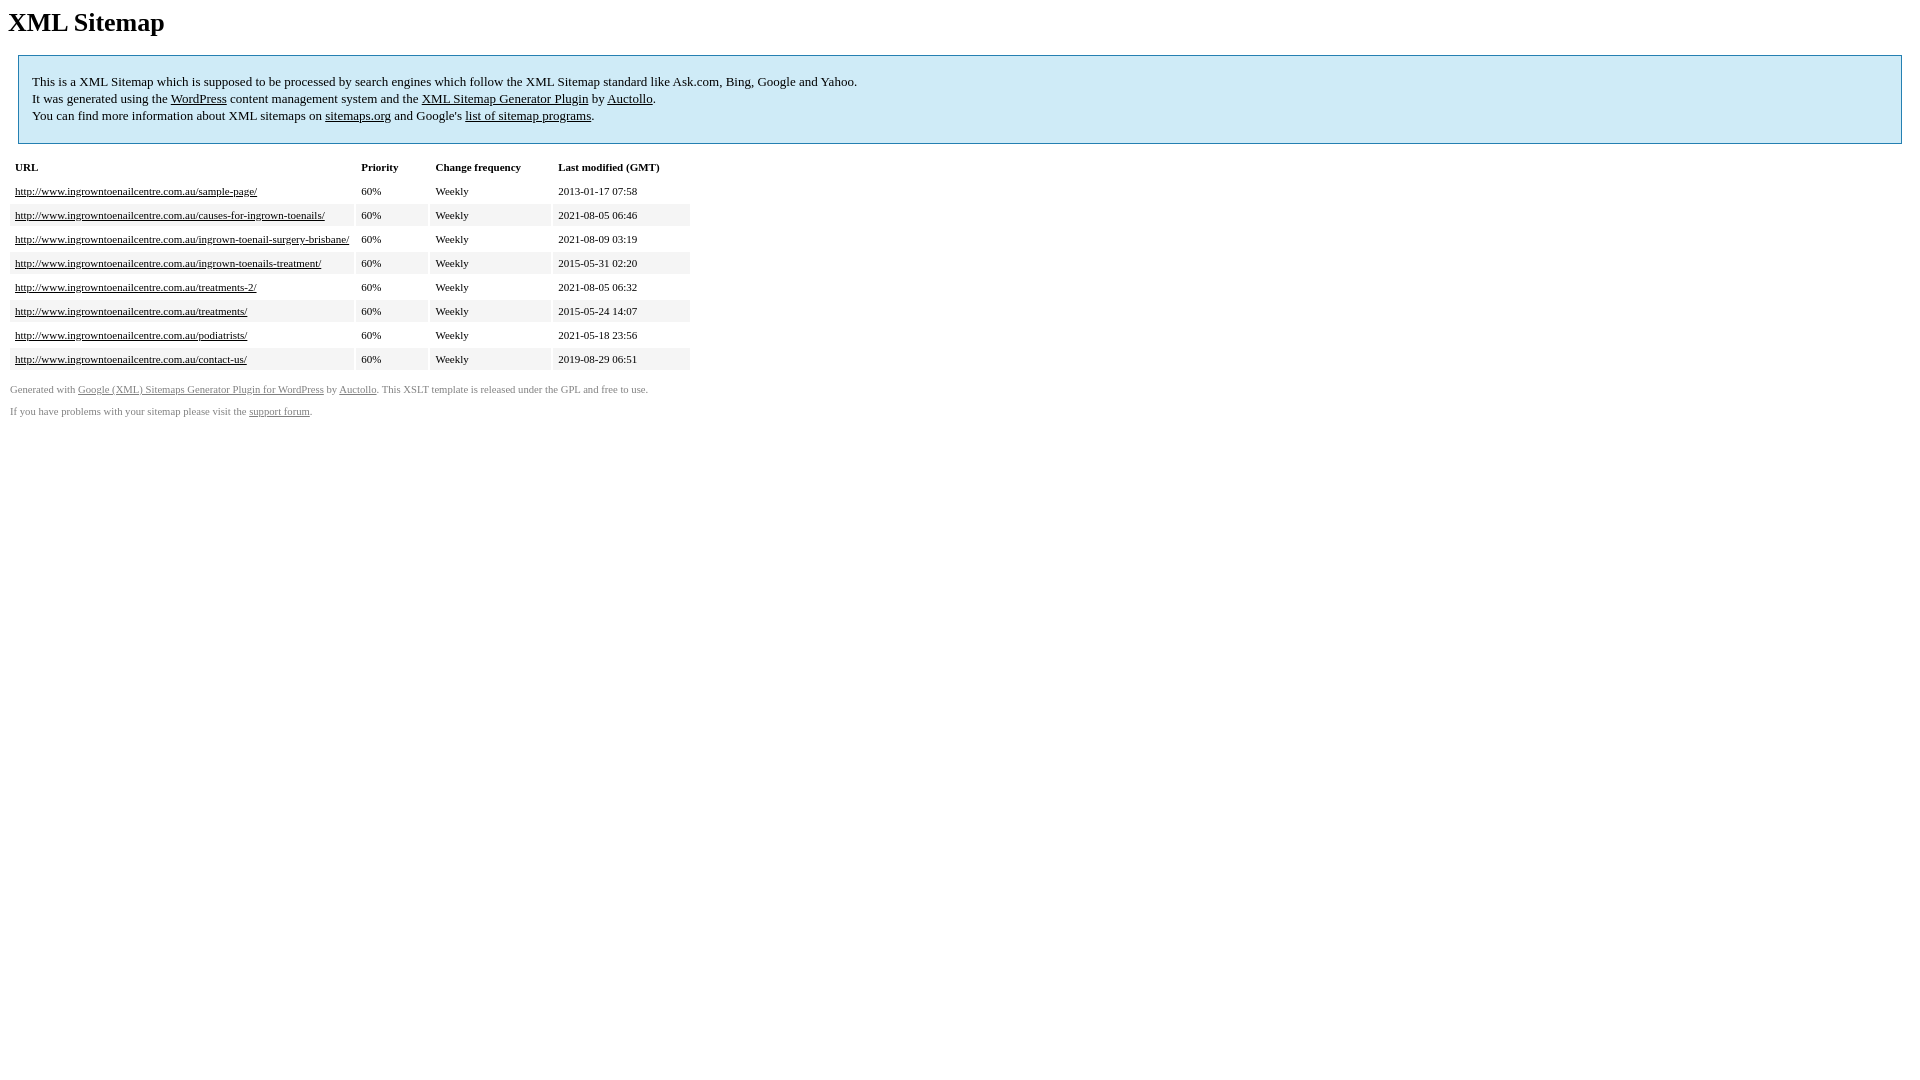 The height and width of the screenshot is (1080, 1920). Describe the element at coordinates (136, 287) in the screenshot. I see `http://www.ingrowntoenailcentre.com.au/treatments-2/` at that location.